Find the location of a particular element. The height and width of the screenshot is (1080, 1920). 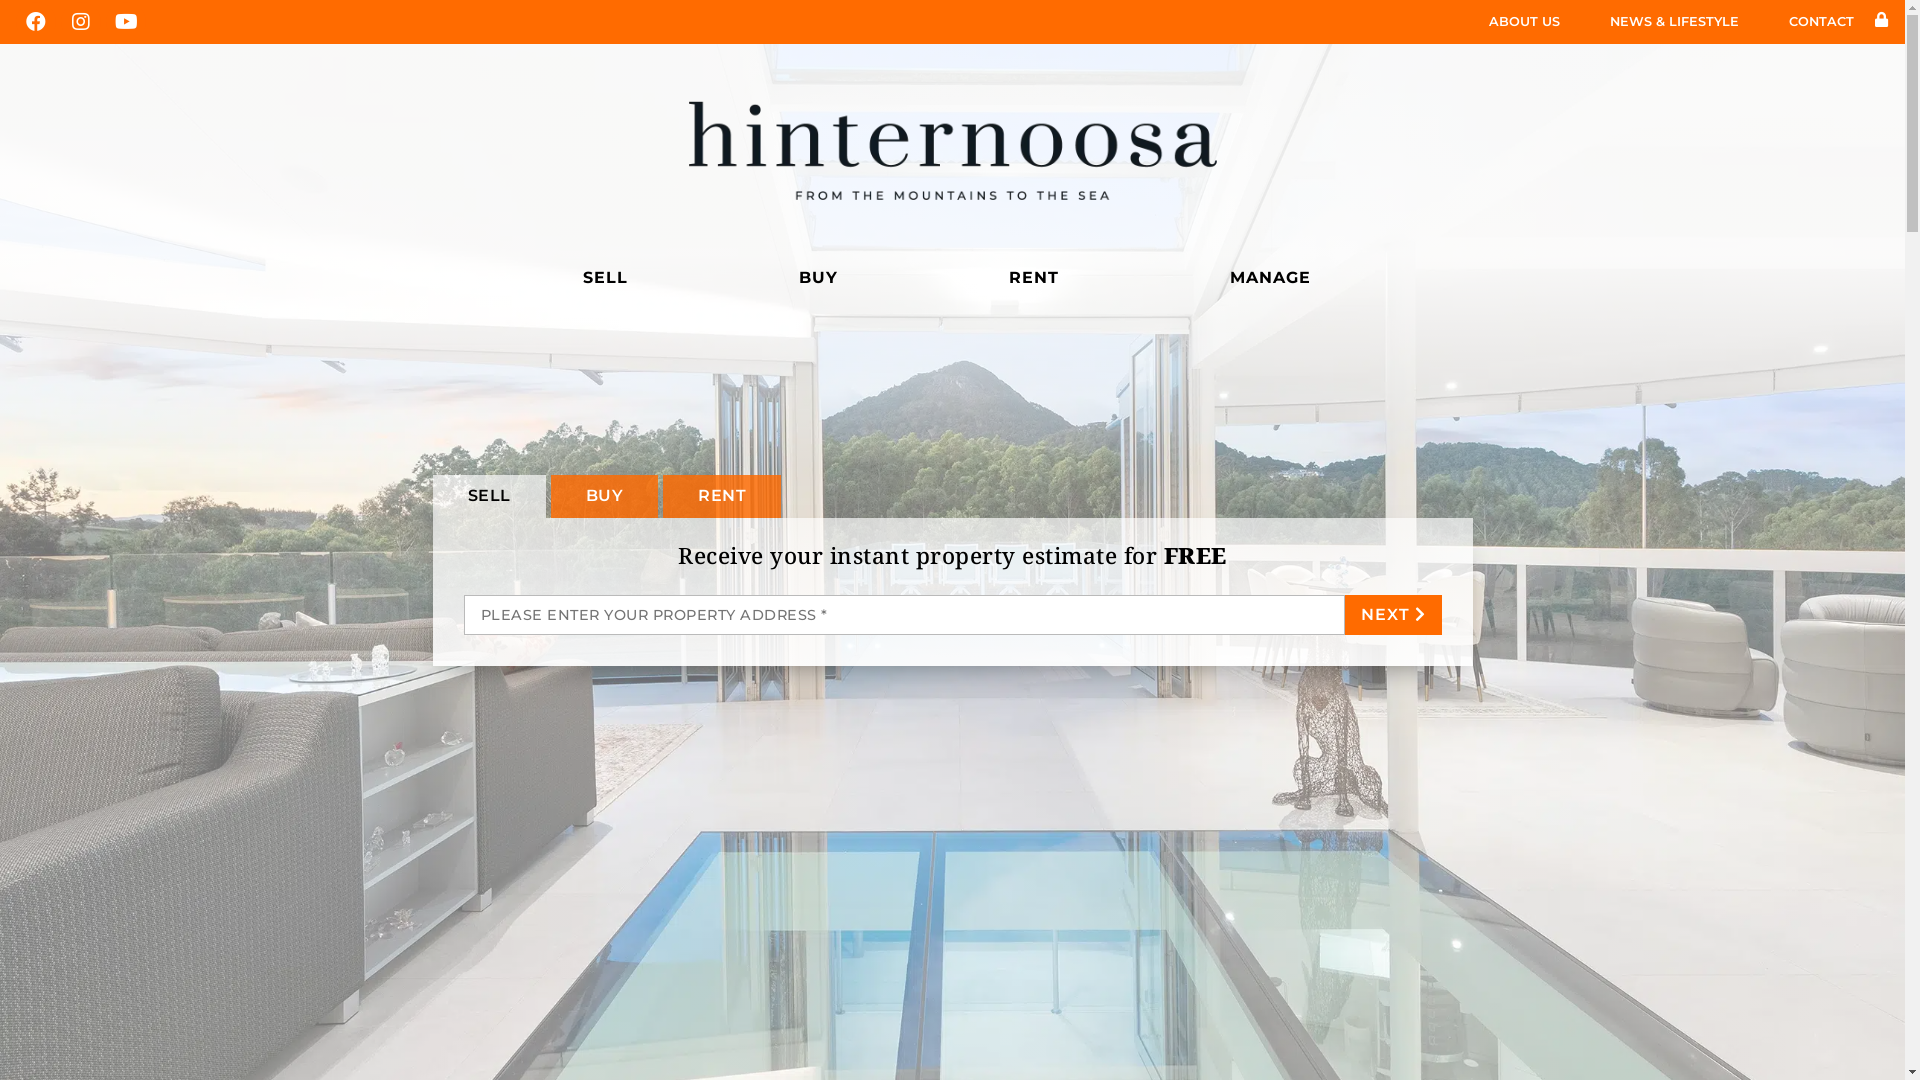

BUY is located at coordinates (604, 496).